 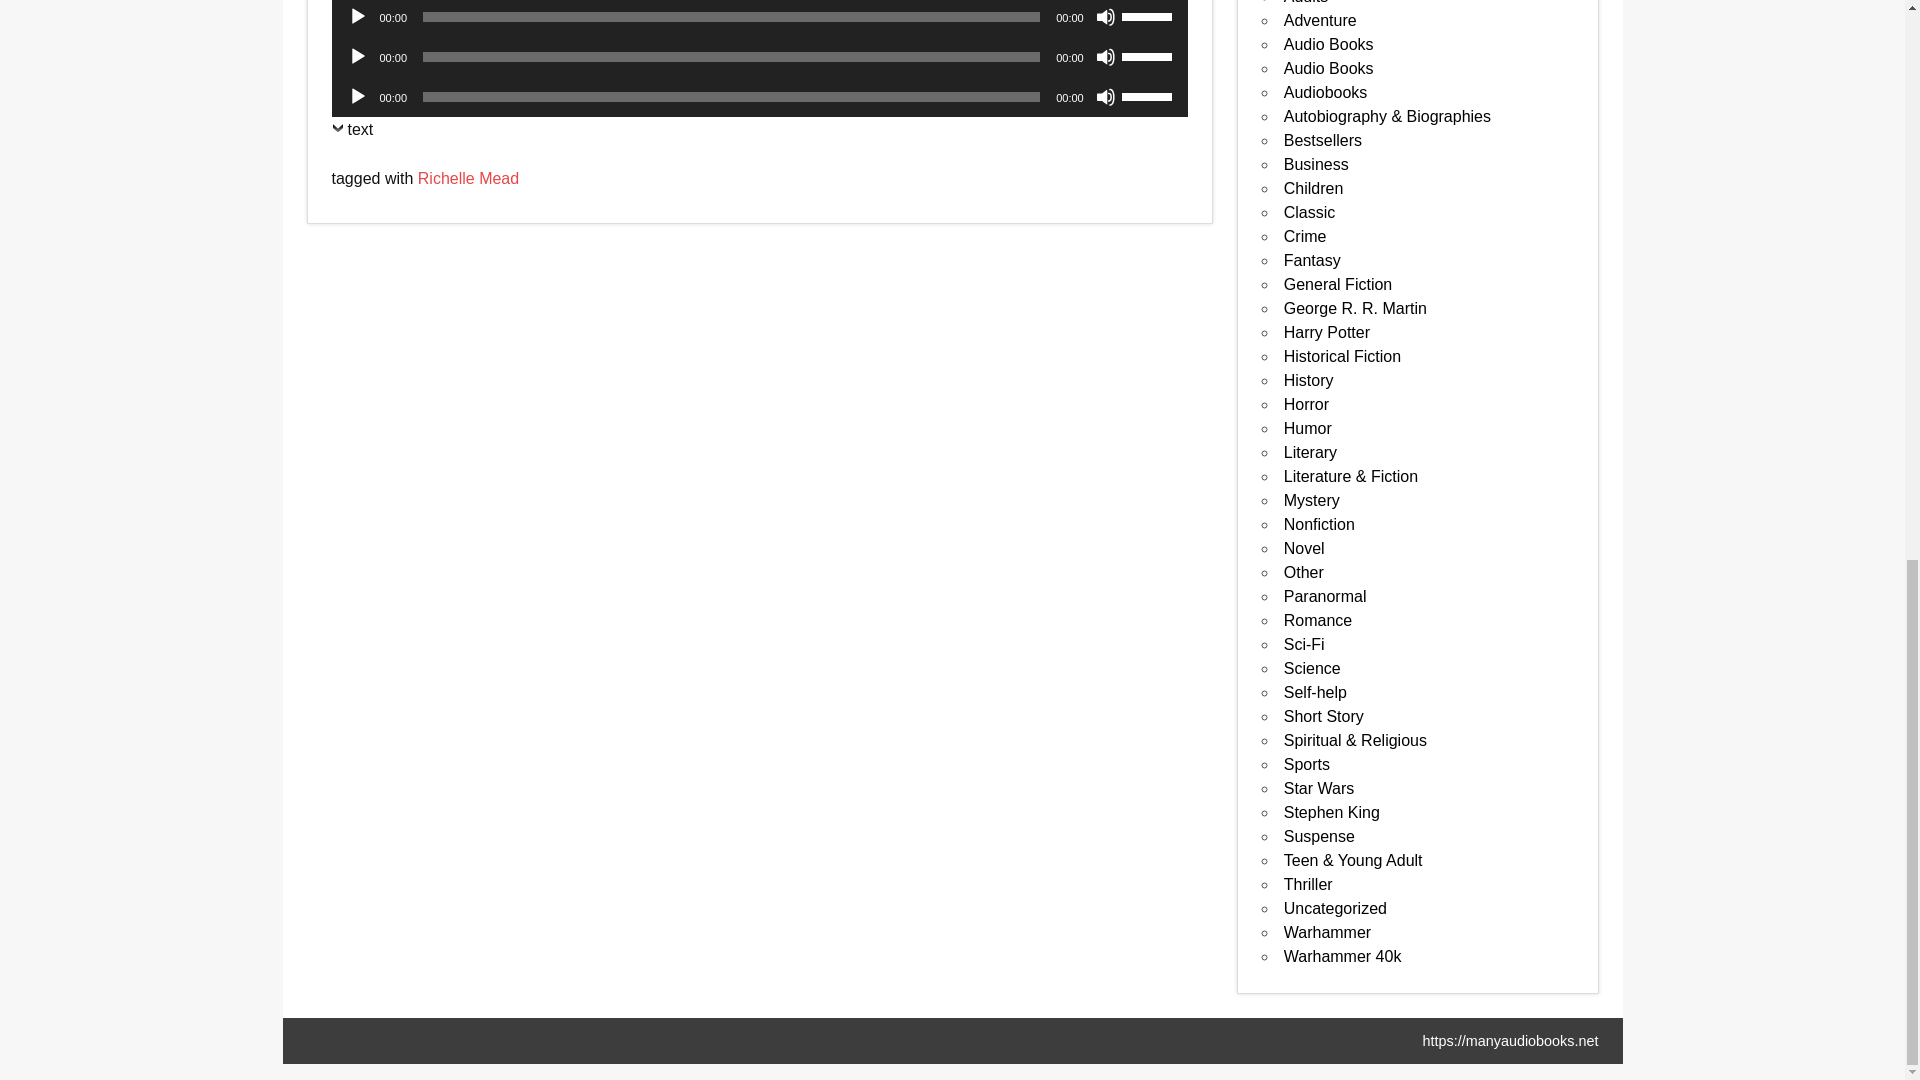 I want to click on Mute, so click(x=1106, y=16).